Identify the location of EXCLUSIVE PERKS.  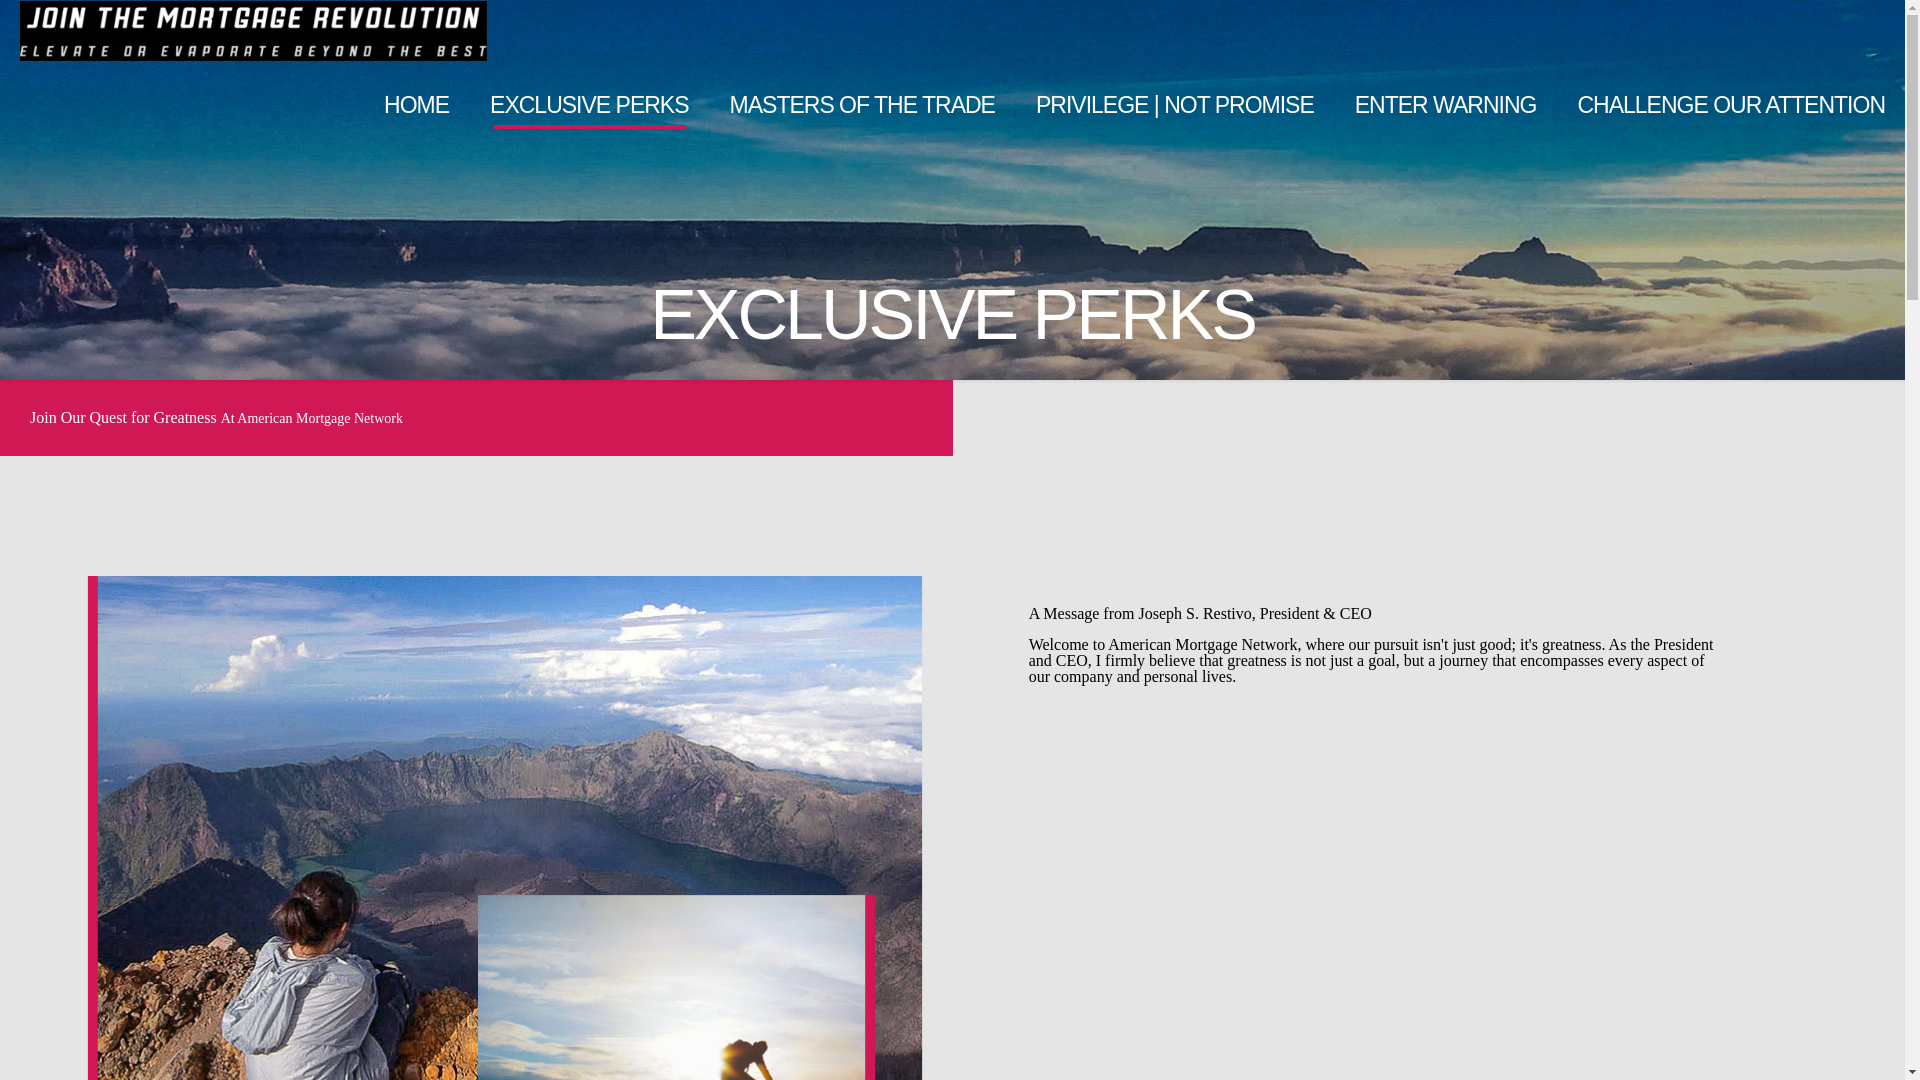
(589, 105).